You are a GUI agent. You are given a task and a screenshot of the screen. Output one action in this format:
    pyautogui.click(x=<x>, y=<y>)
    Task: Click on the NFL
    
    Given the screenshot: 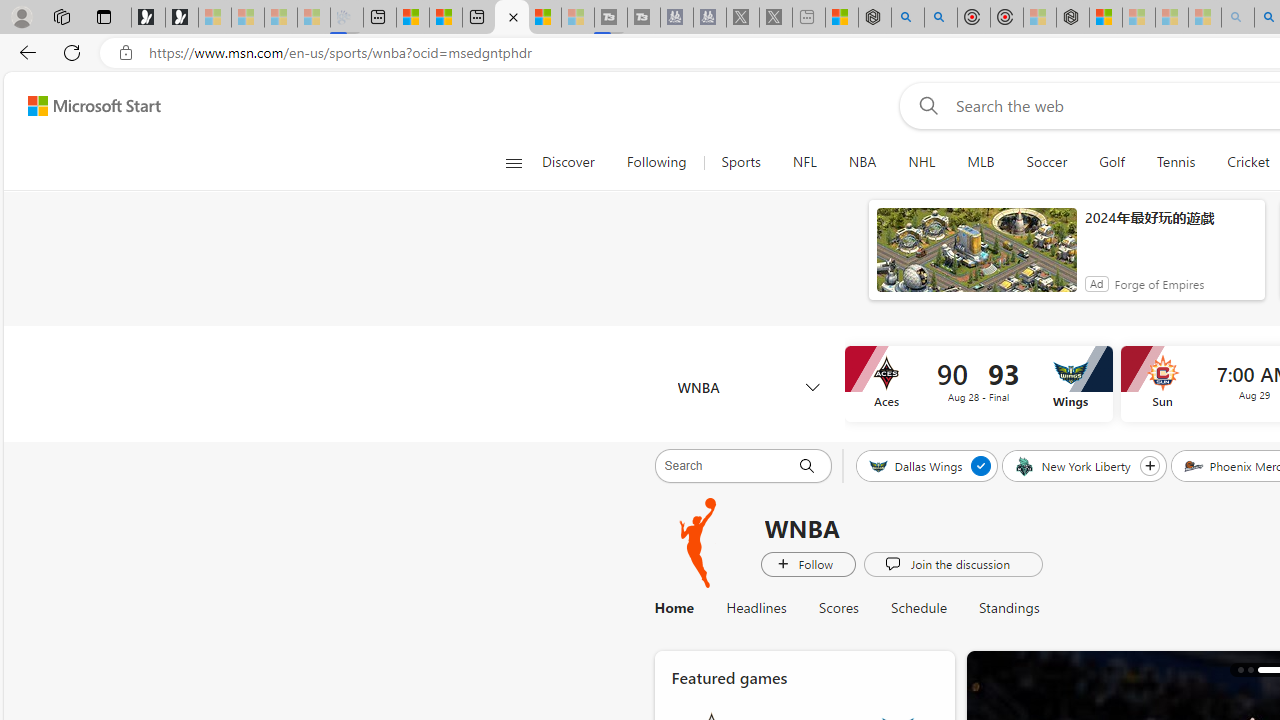 What is the action you would take?
    pyautogui.click(x=804, y=162)
    